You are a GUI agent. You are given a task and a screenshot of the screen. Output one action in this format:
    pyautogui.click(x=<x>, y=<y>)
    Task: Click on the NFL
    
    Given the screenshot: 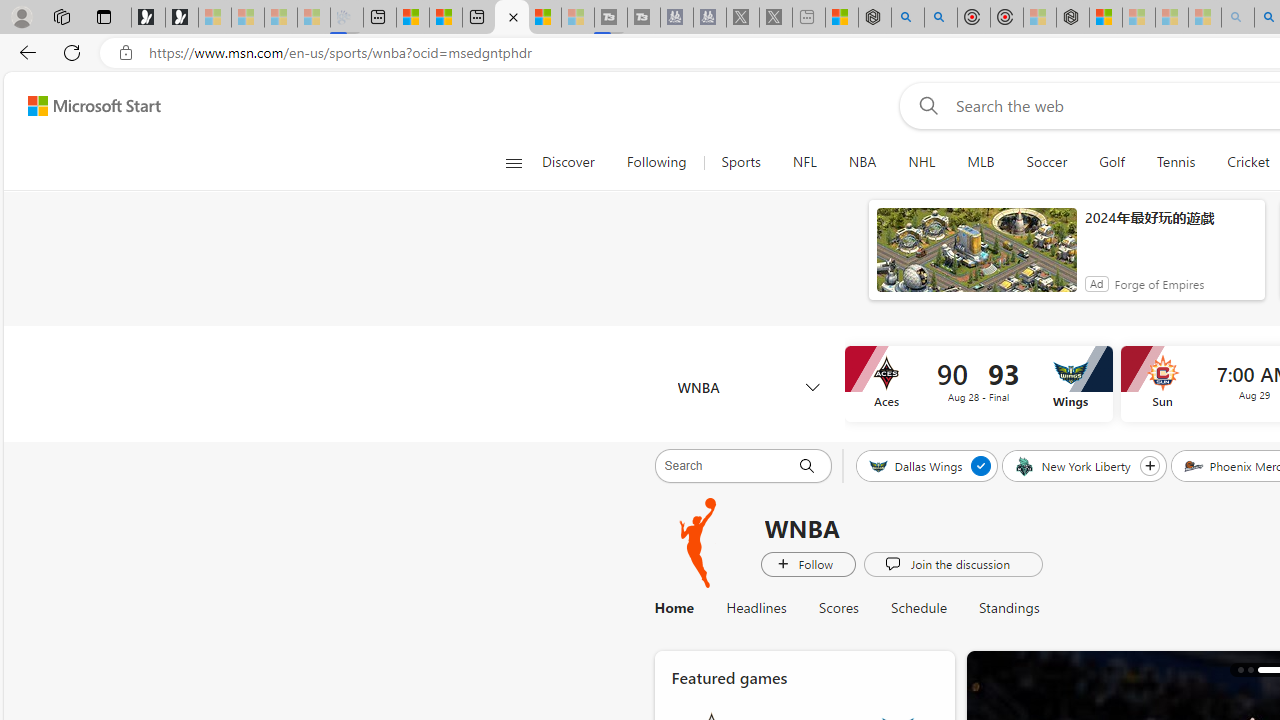 What is the action you would take?
    pyautogui.click(x=804, y=162)
    